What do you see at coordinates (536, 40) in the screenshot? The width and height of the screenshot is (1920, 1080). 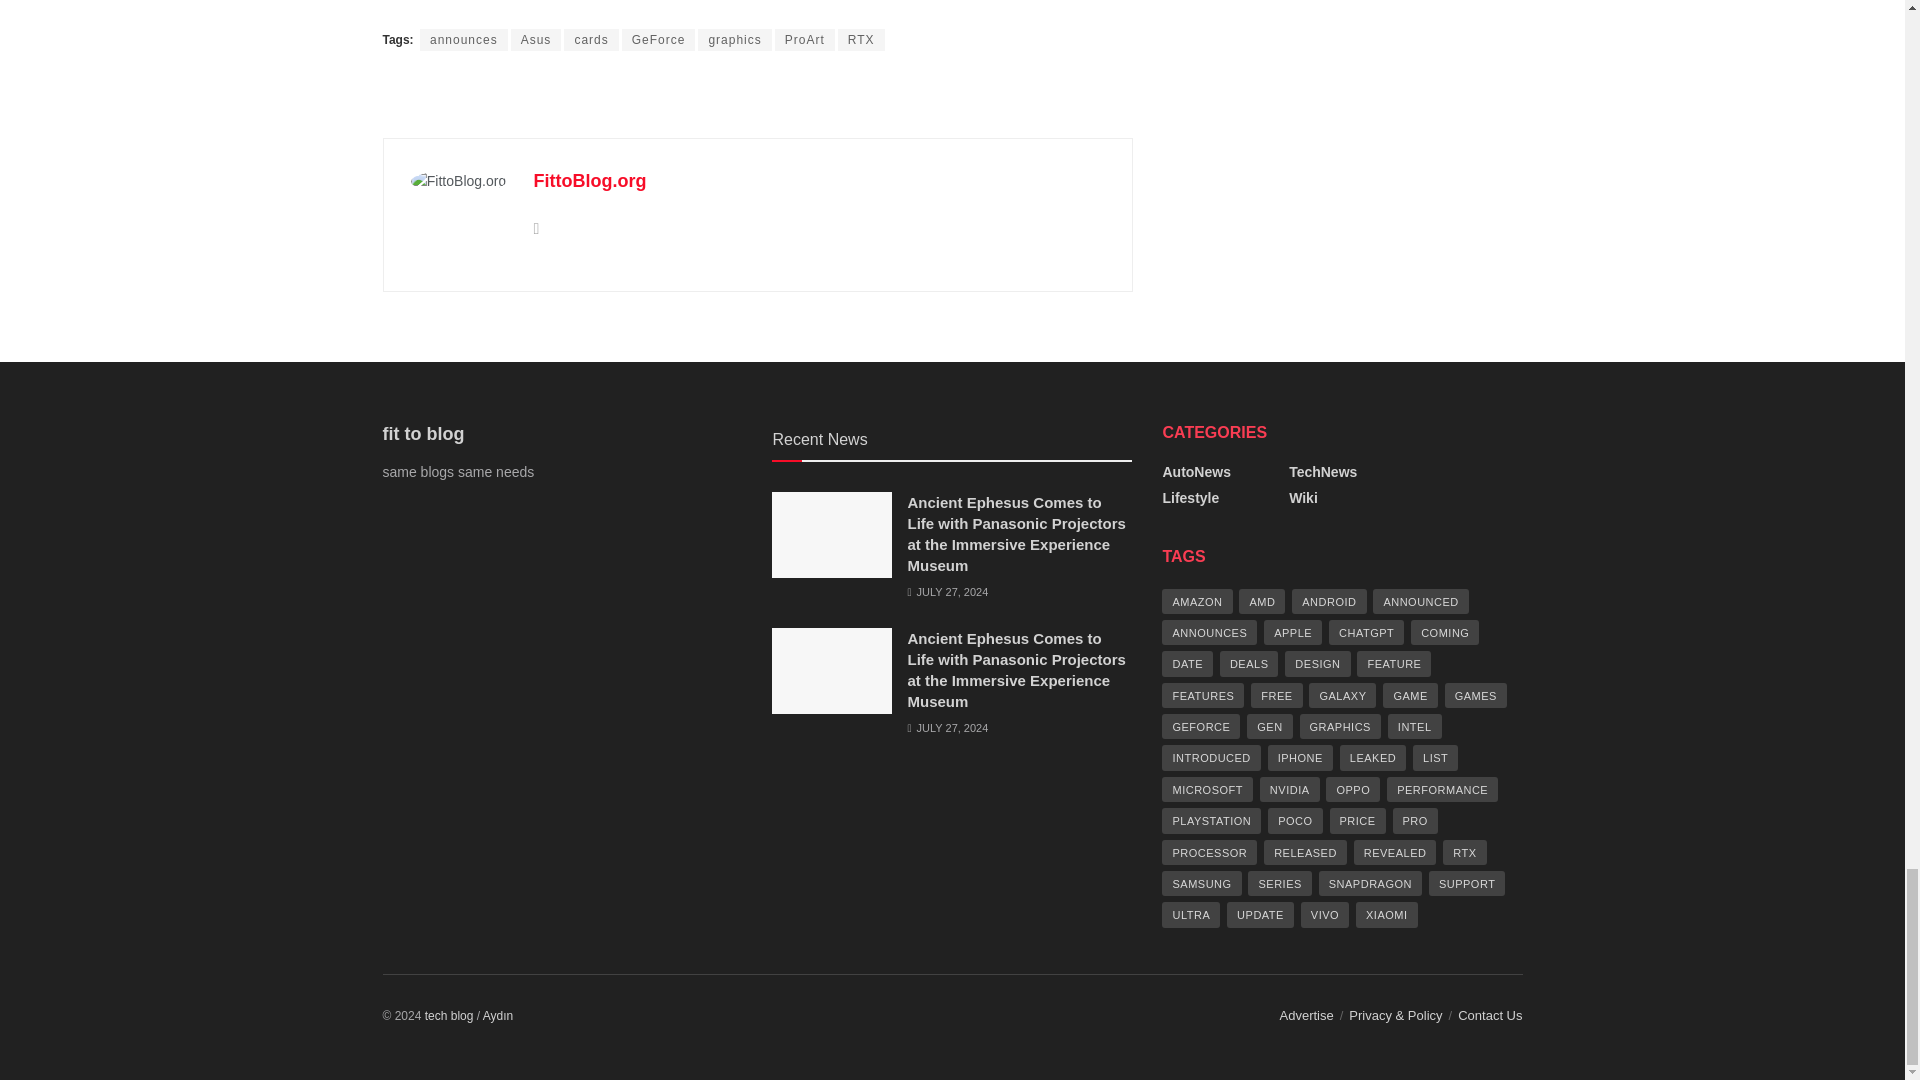 I see `Asus` at bounding box center [536, 40].